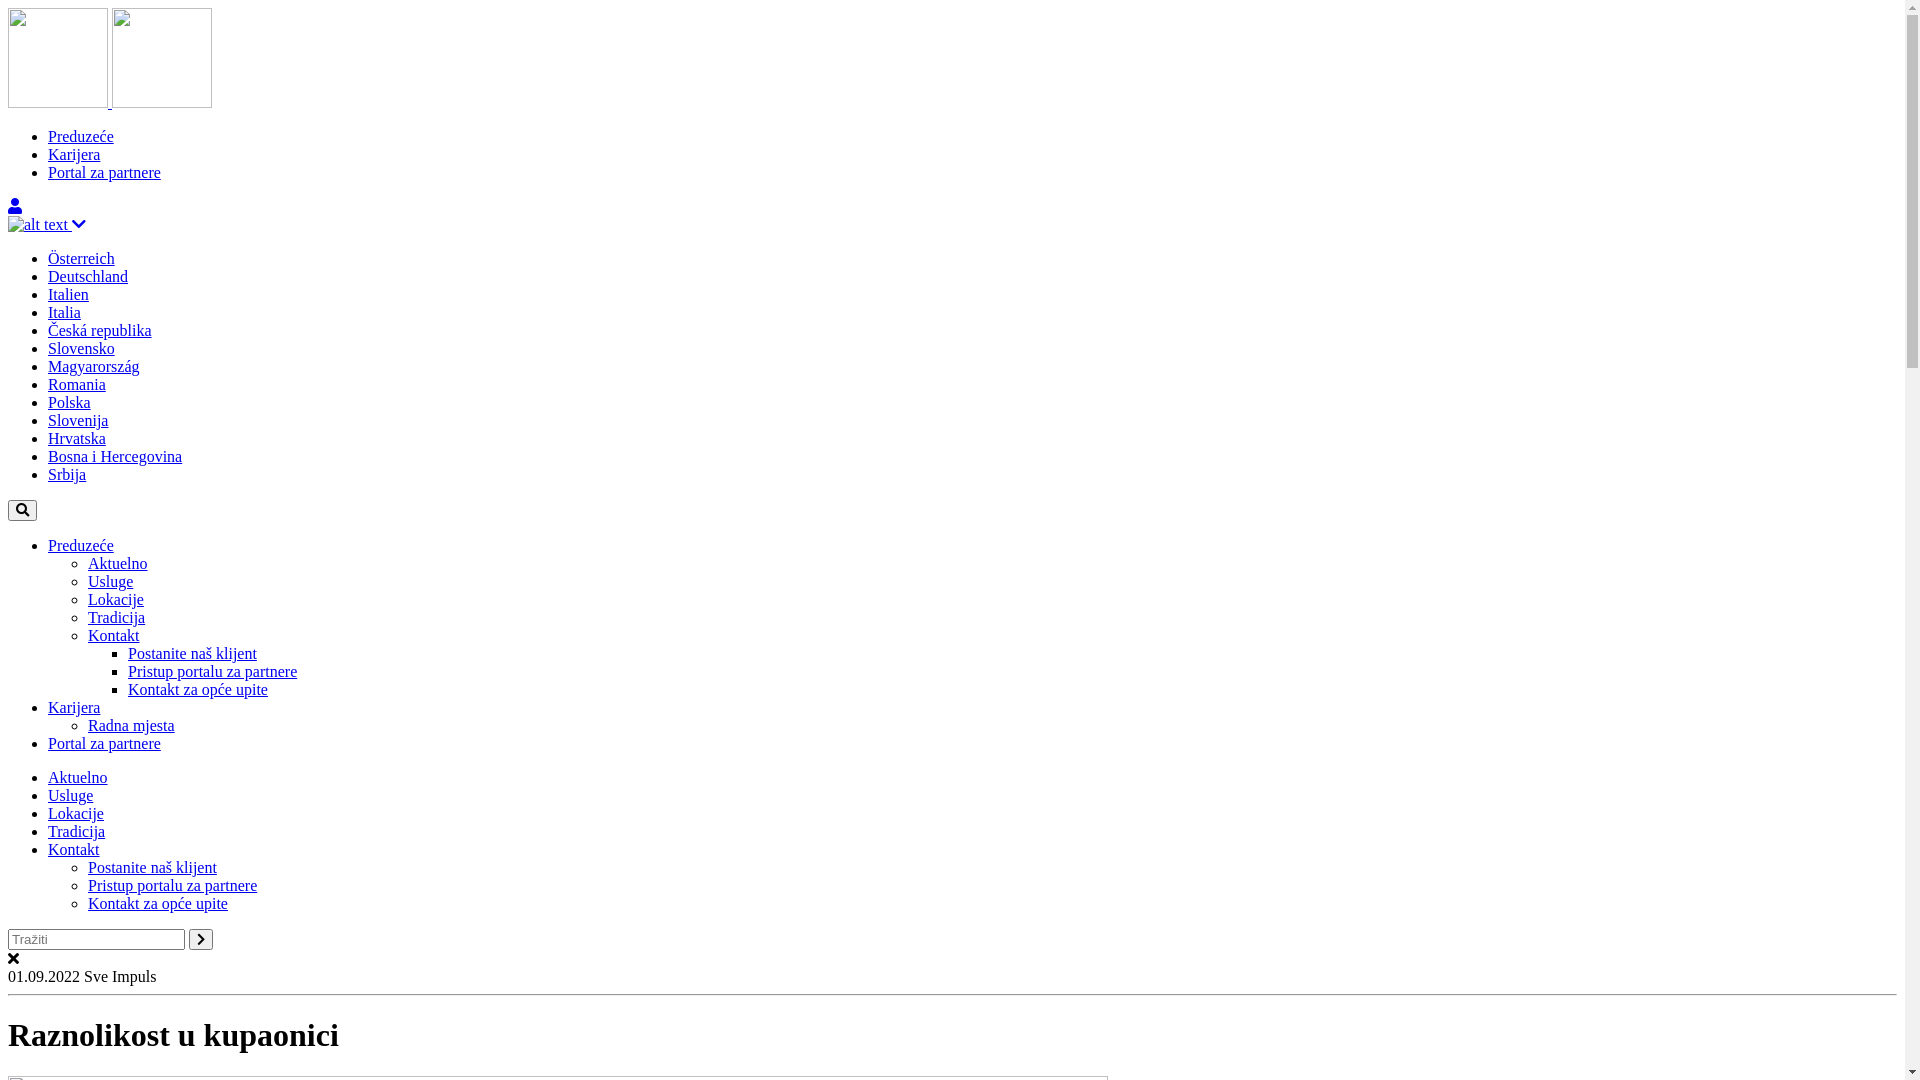  Describe the element at coordinates (88, 276) in the screenshot. I see `Deutschland` at that location.